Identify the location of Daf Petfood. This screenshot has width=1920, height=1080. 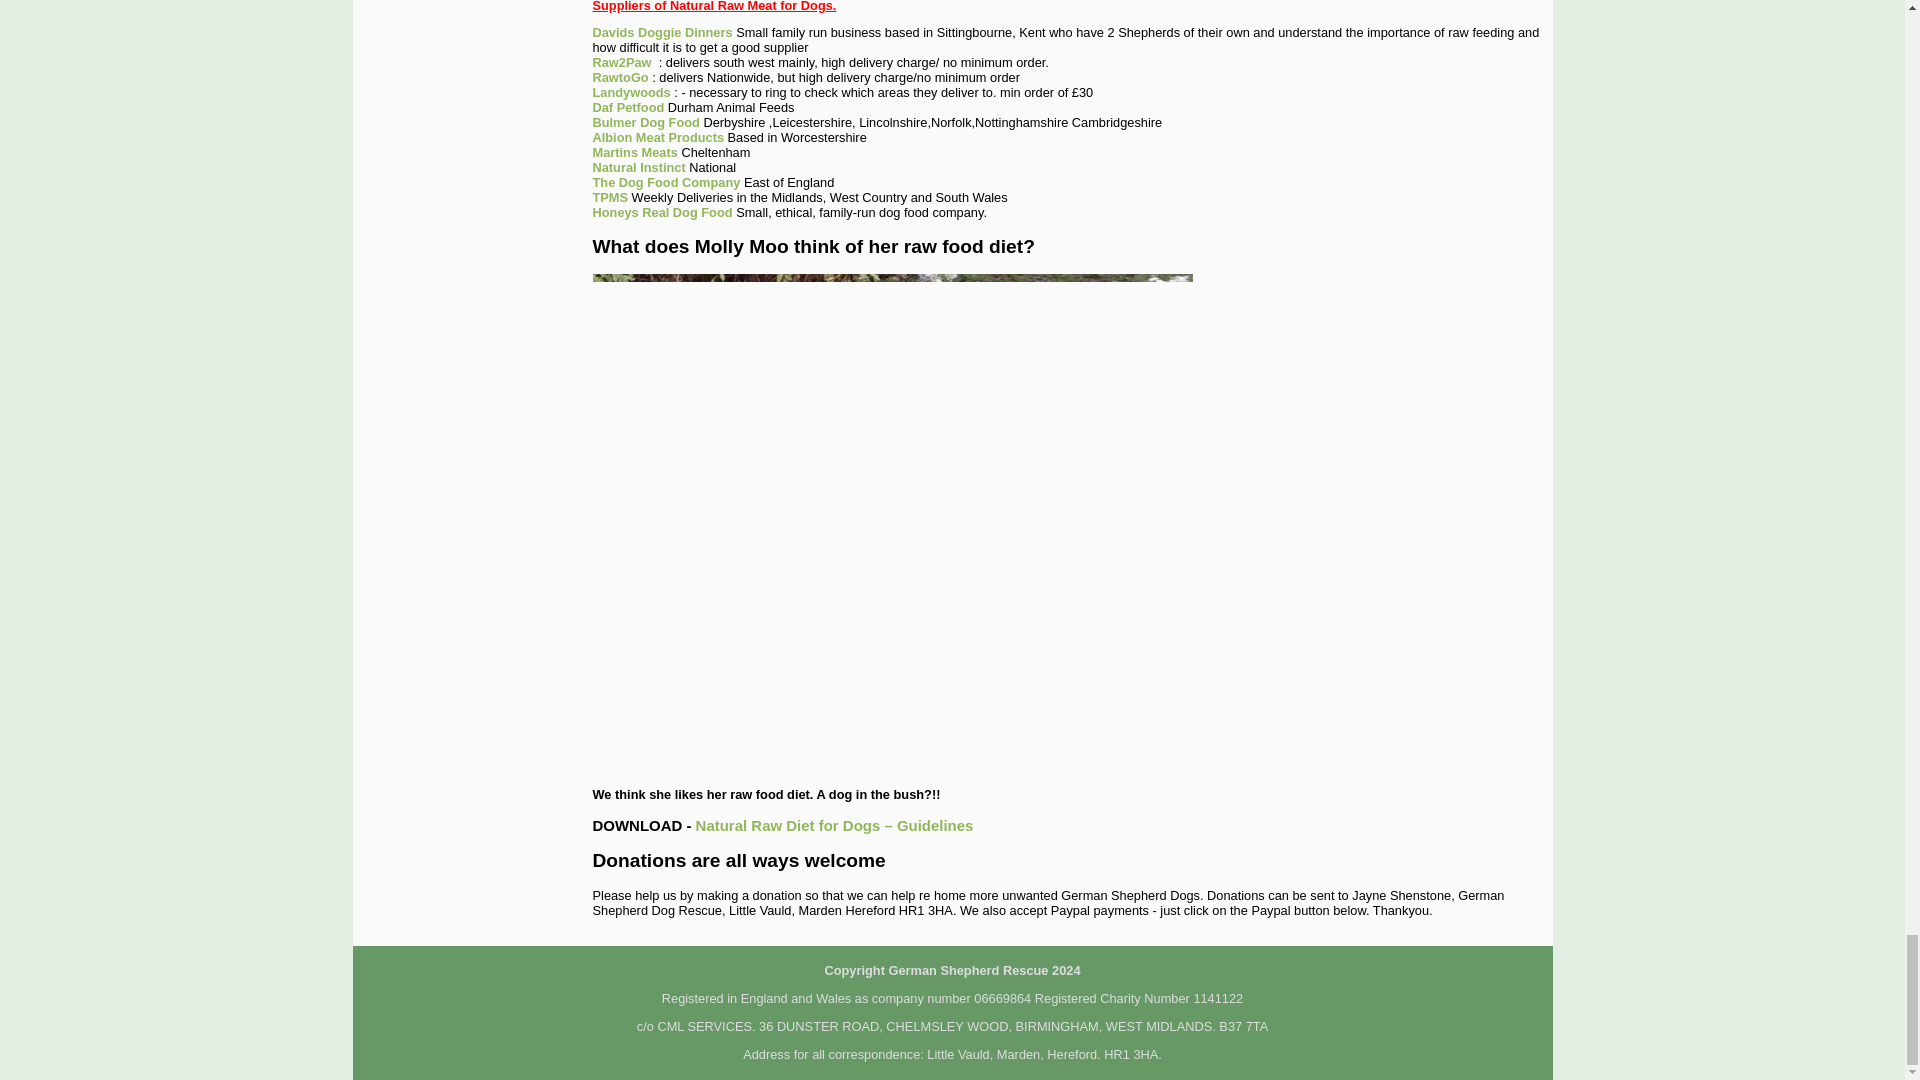
(628, 107).